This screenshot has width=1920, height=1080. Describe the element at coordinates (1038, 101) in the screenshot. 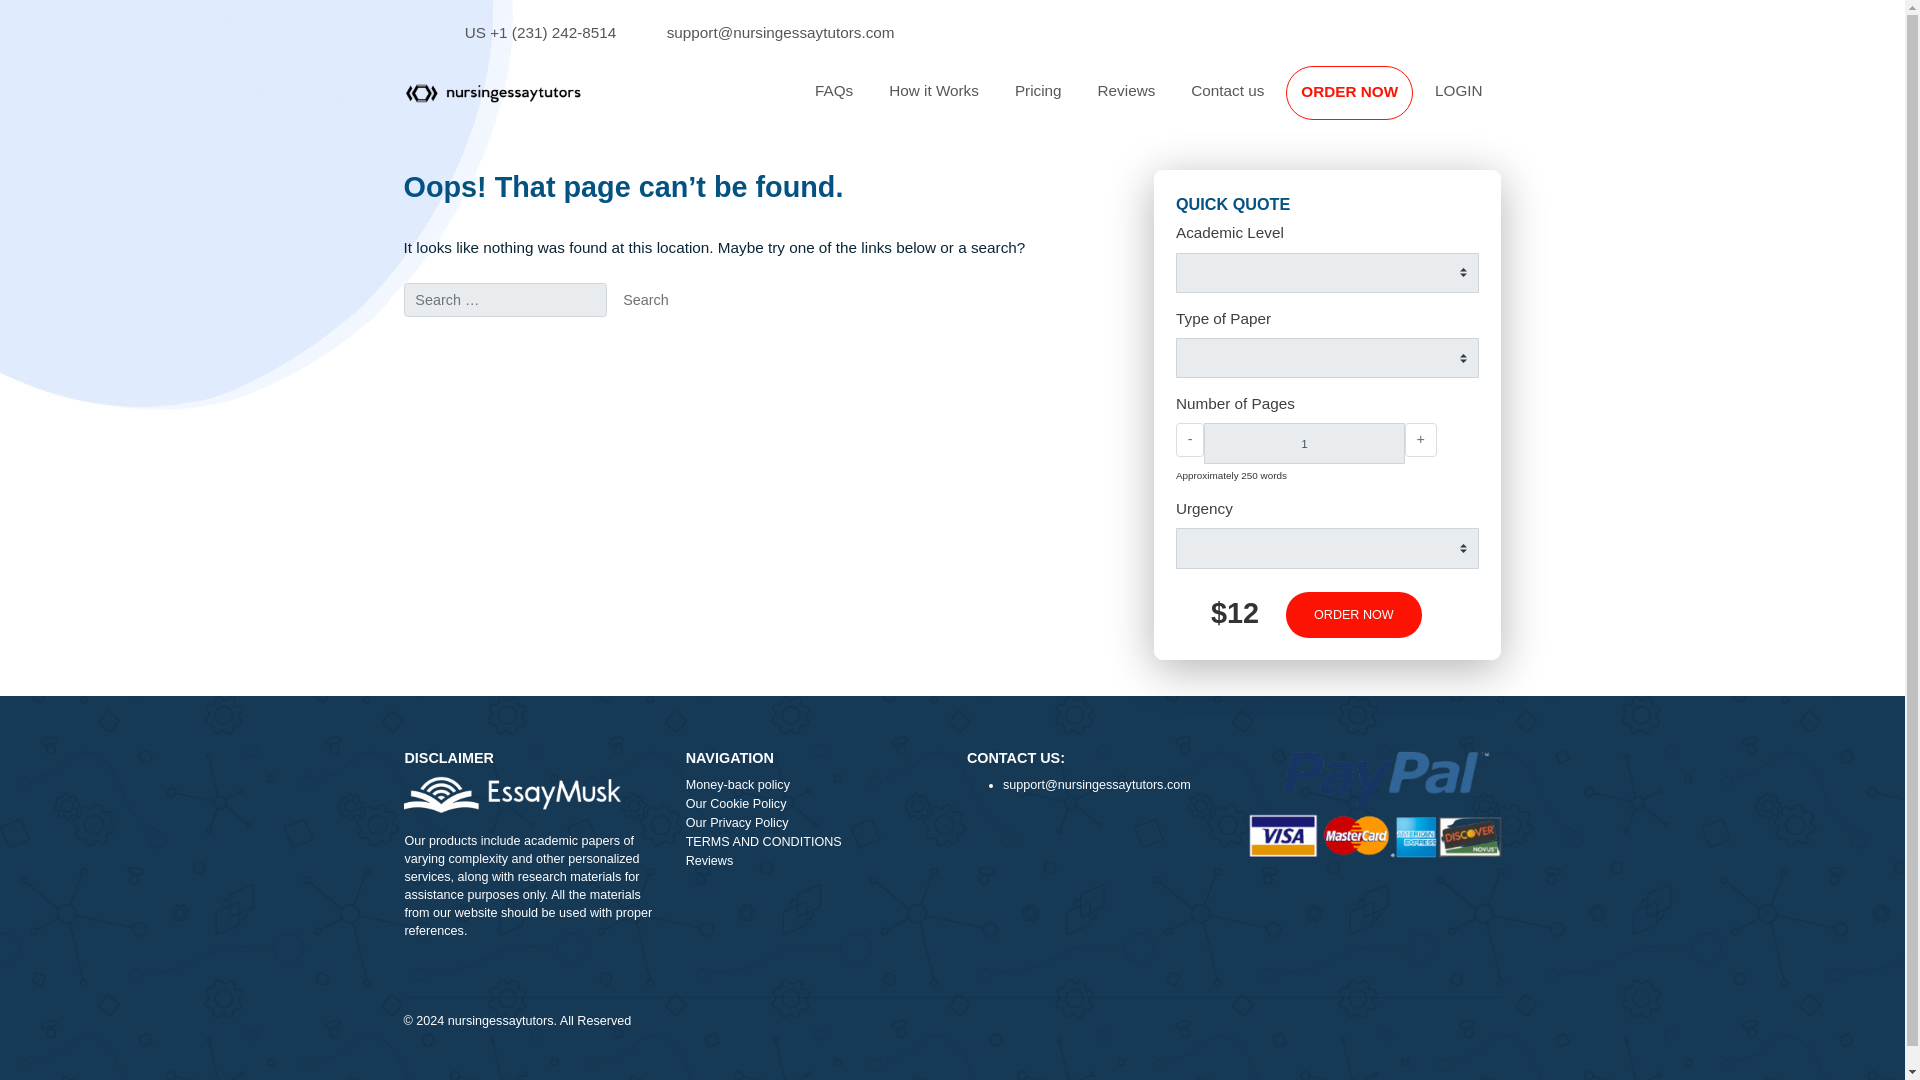

I see `How it Works` at that location.